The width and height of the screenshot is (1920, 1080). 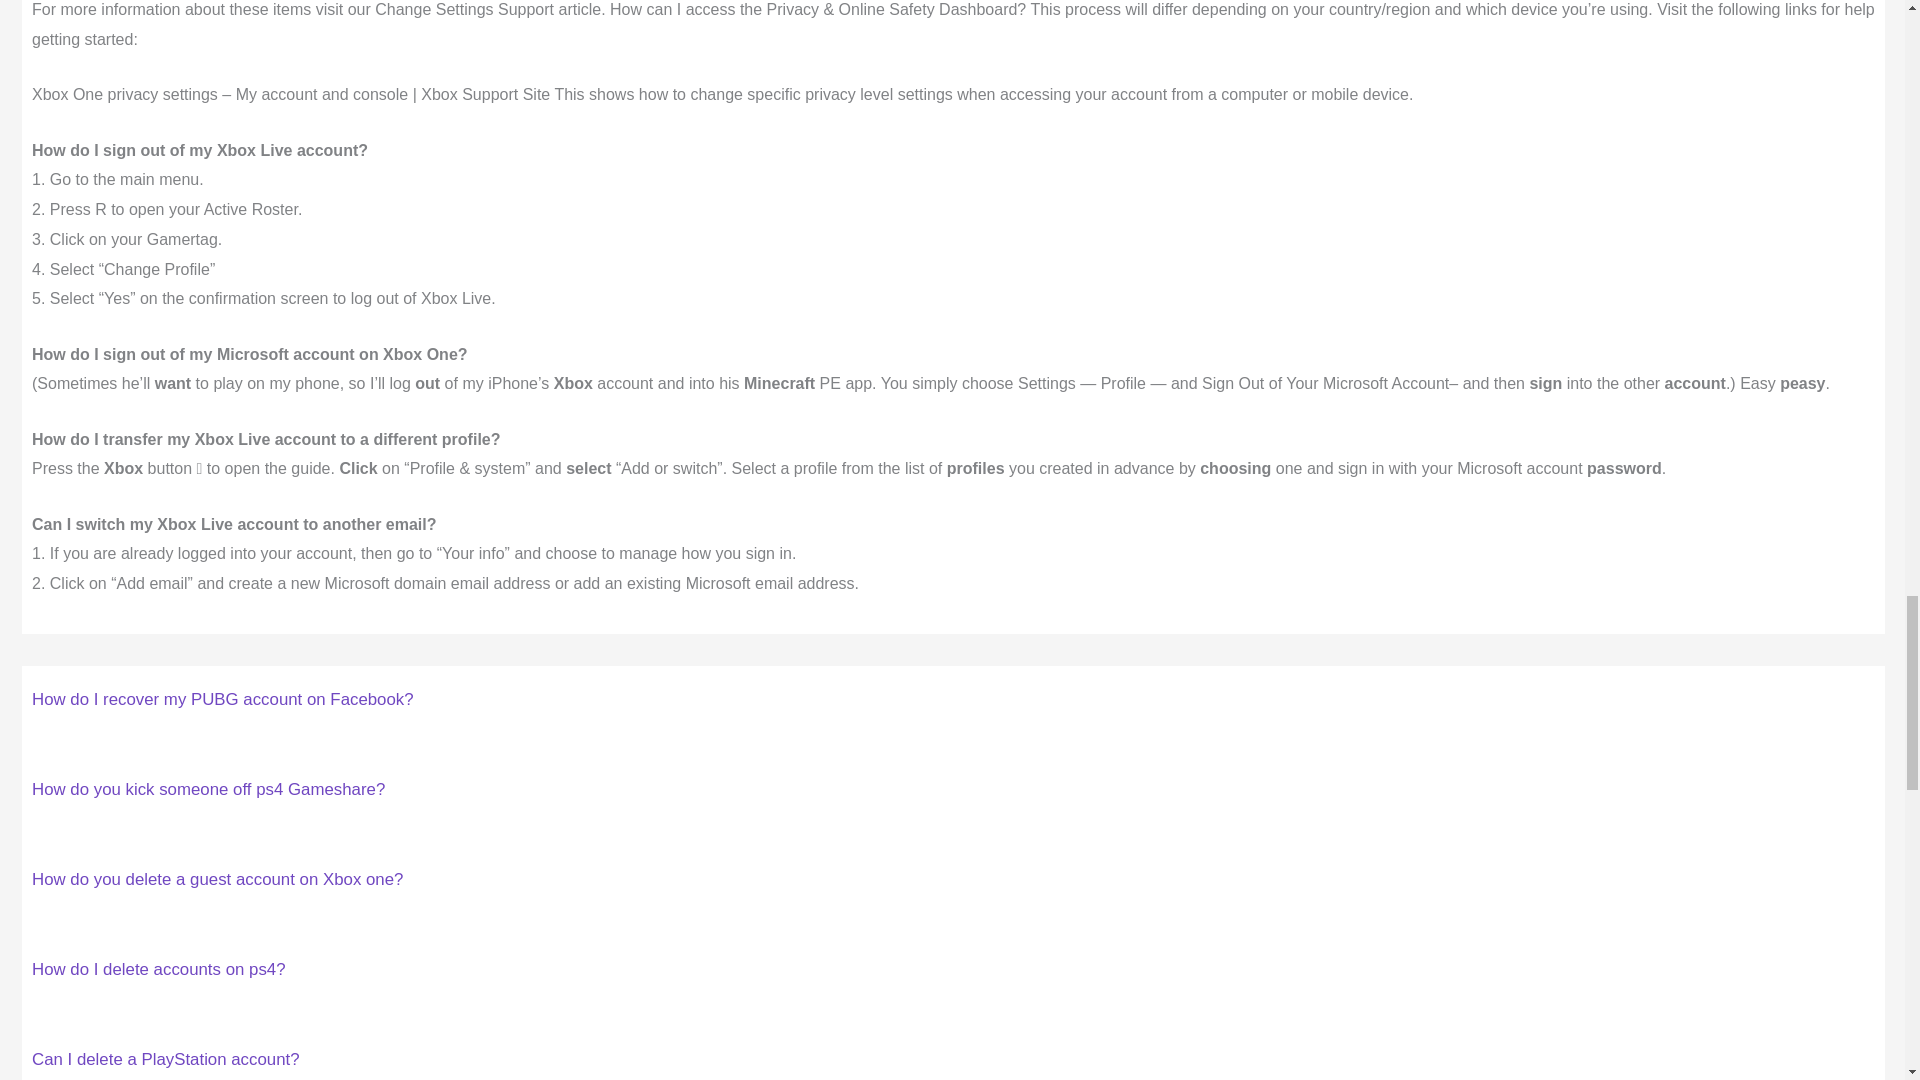 I want to click on How do you kick someone off ps4 Gameshare?, so click(x=208, y=789).